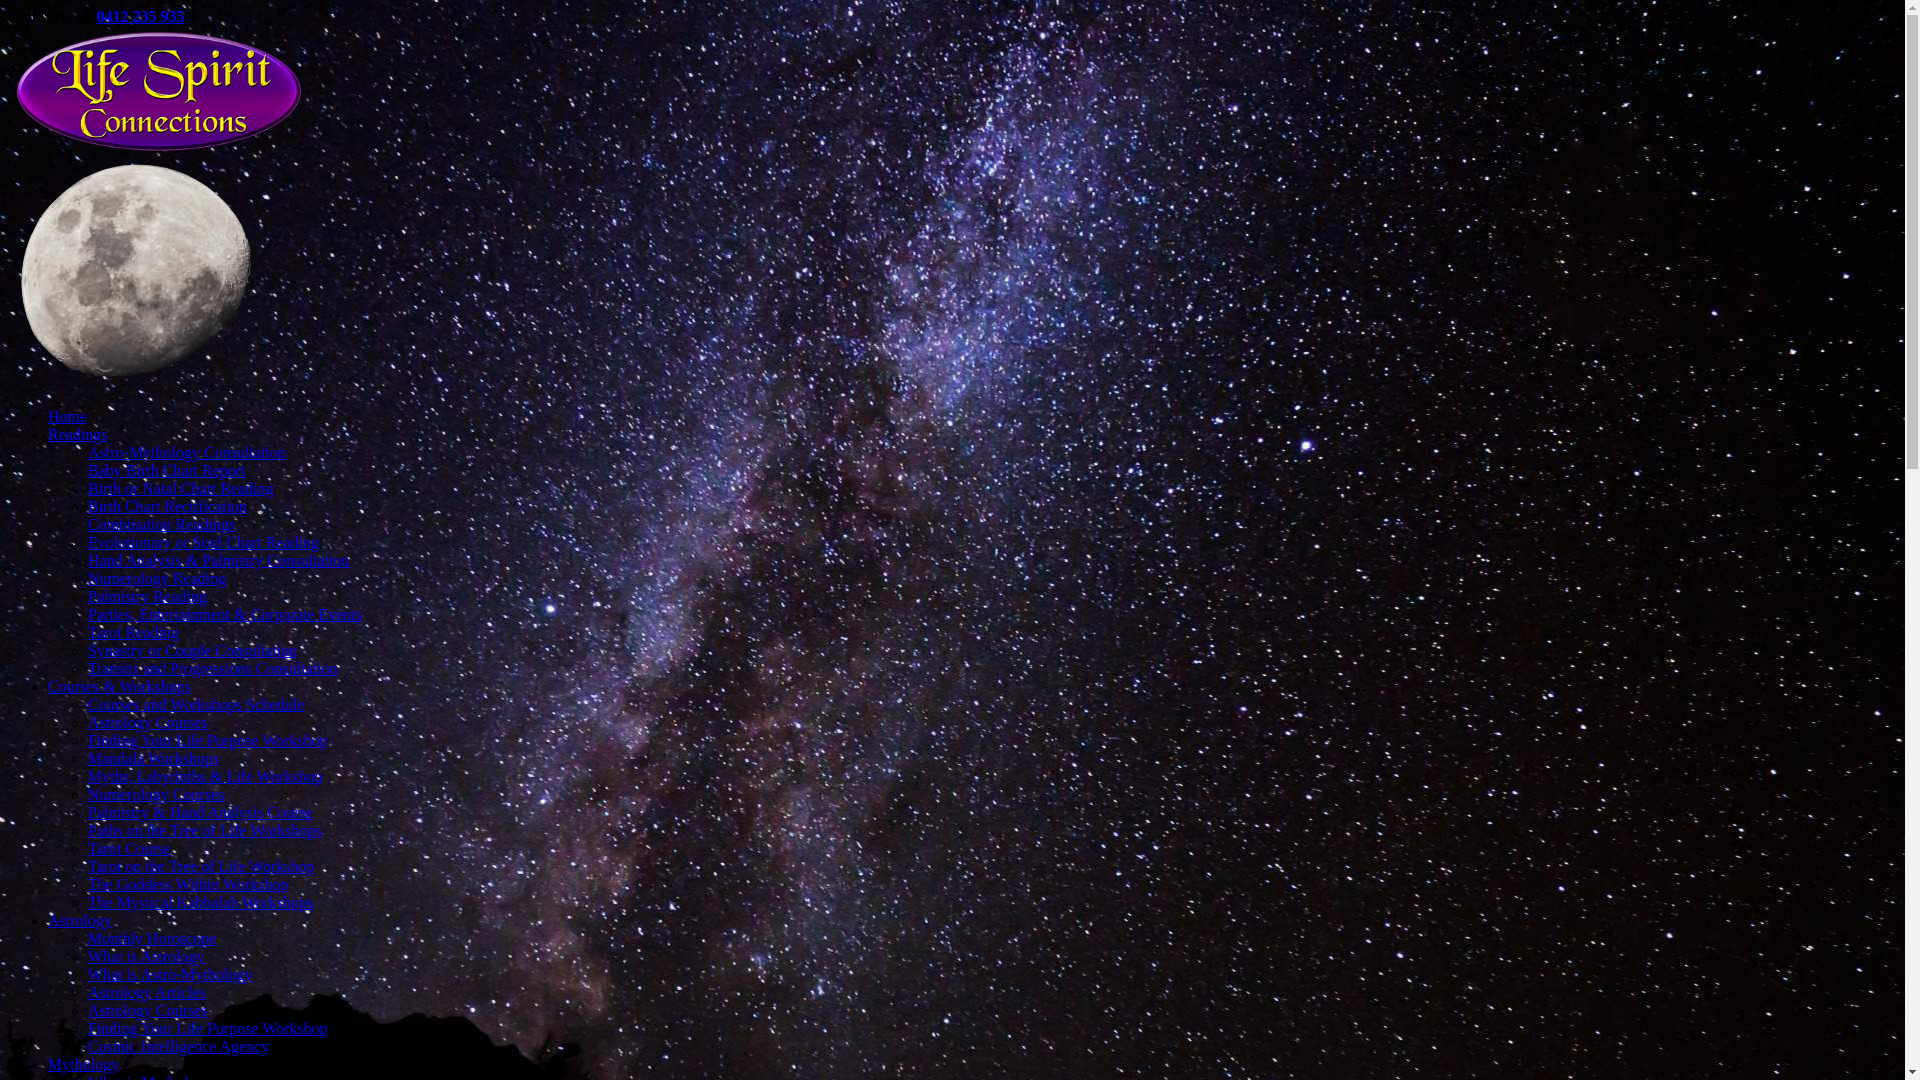  What do you see at coordinates (204, 542) in the screenshot?
I see `Evolutionary or Soul Chart Reading` at bounding box center [204, 542].